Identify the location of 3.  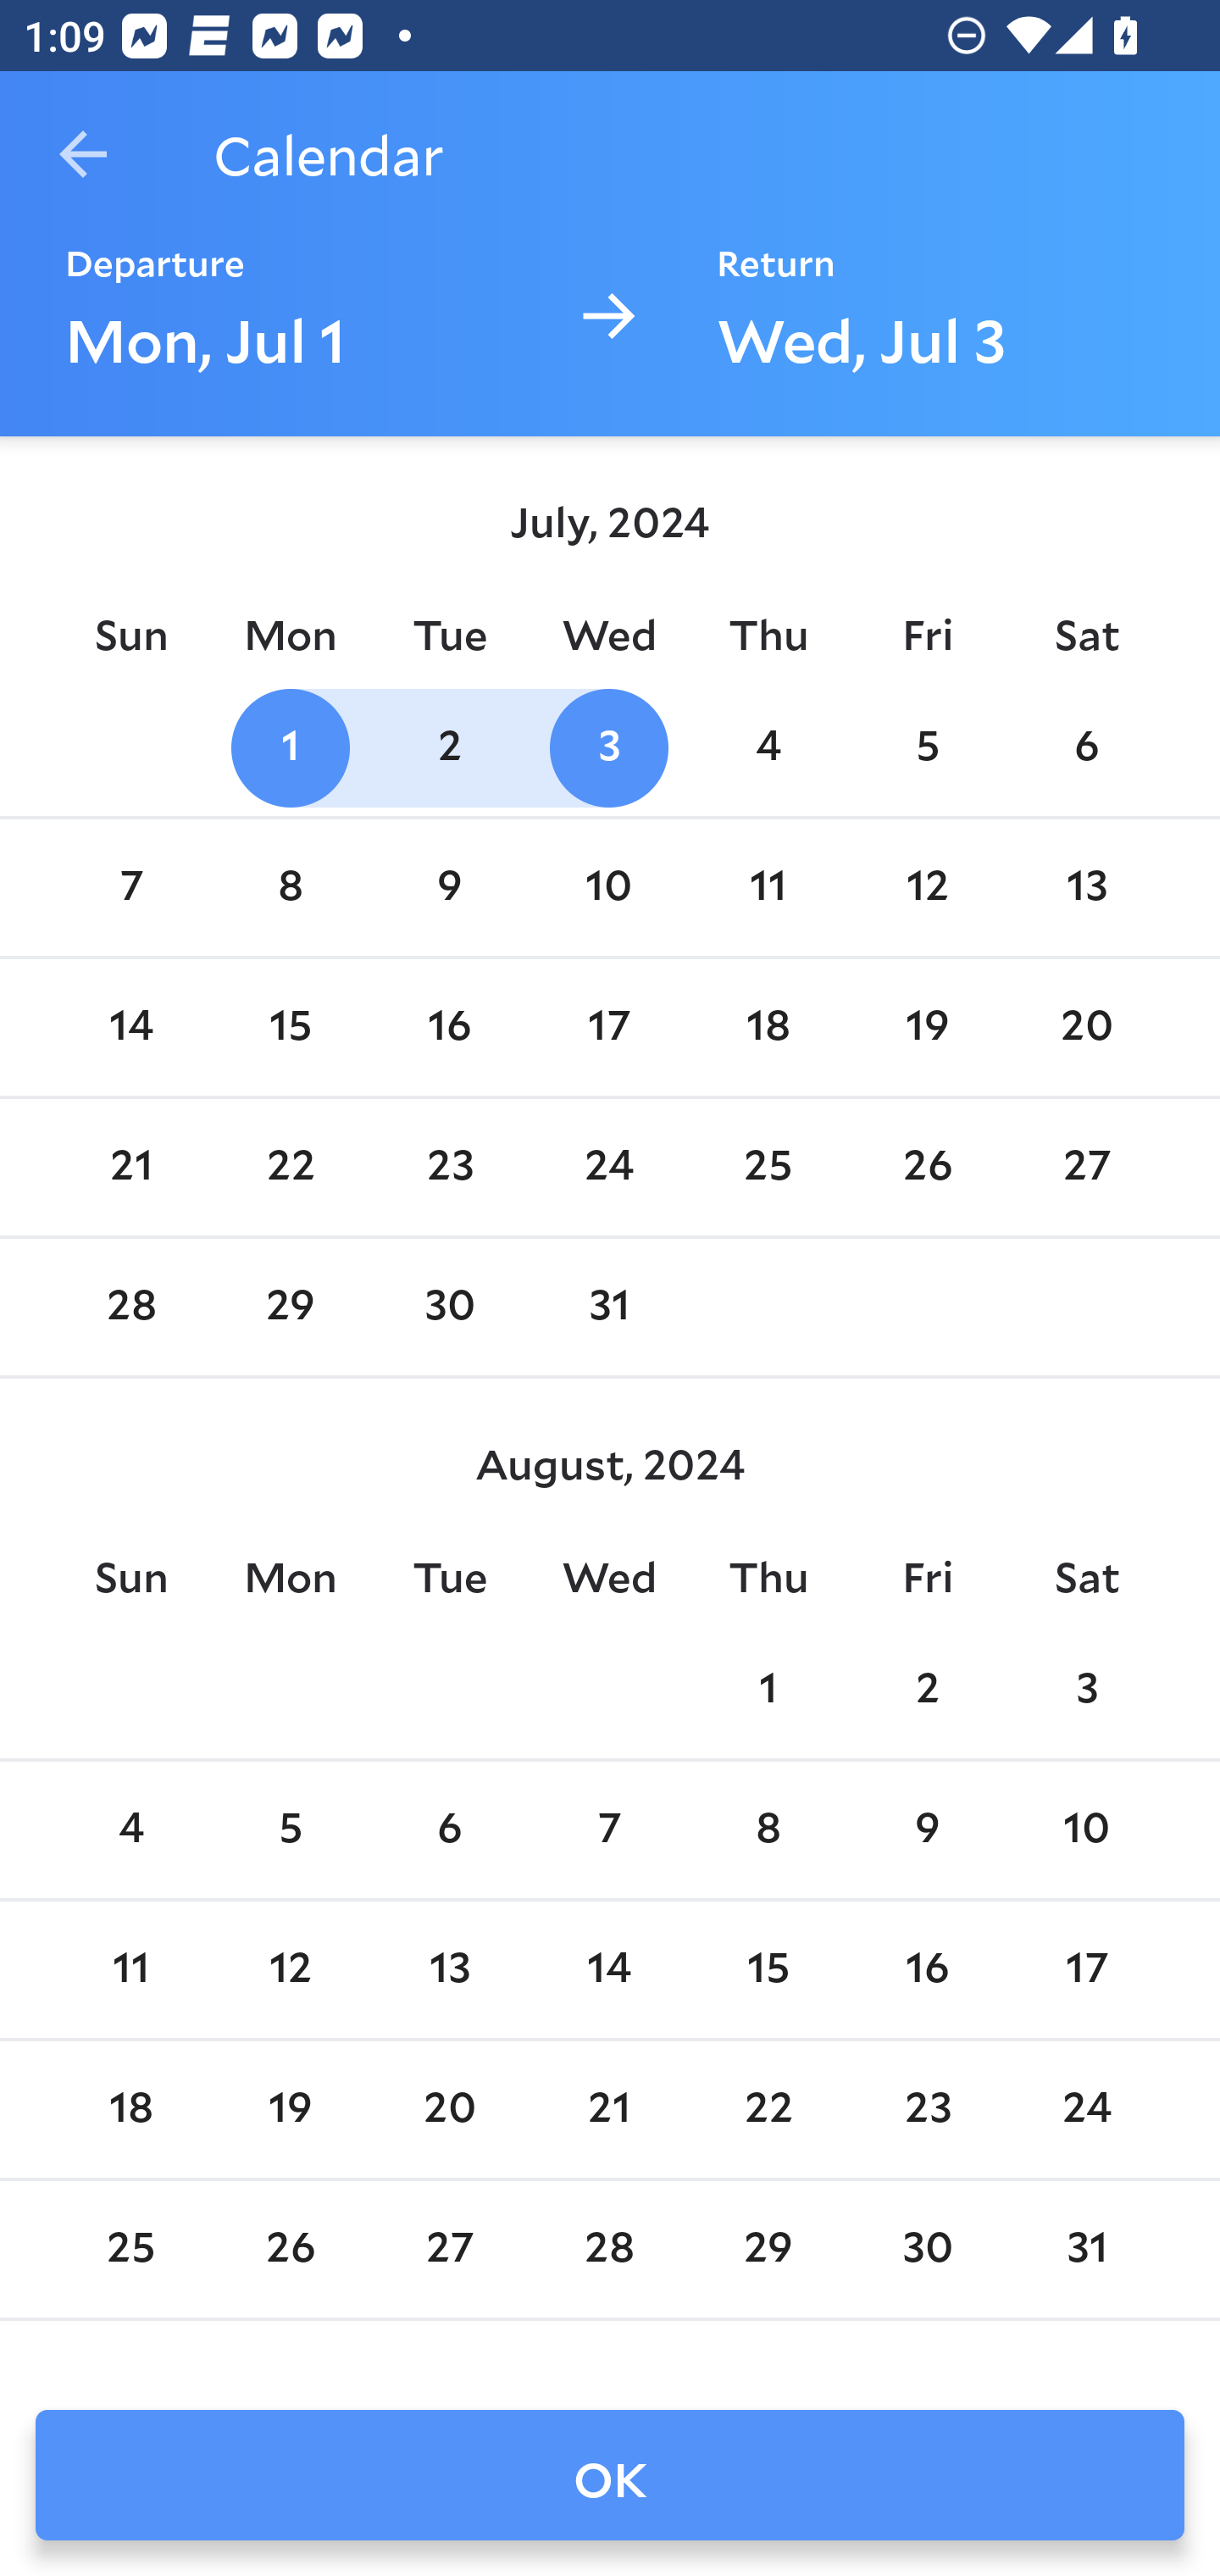
(1086, 1690).